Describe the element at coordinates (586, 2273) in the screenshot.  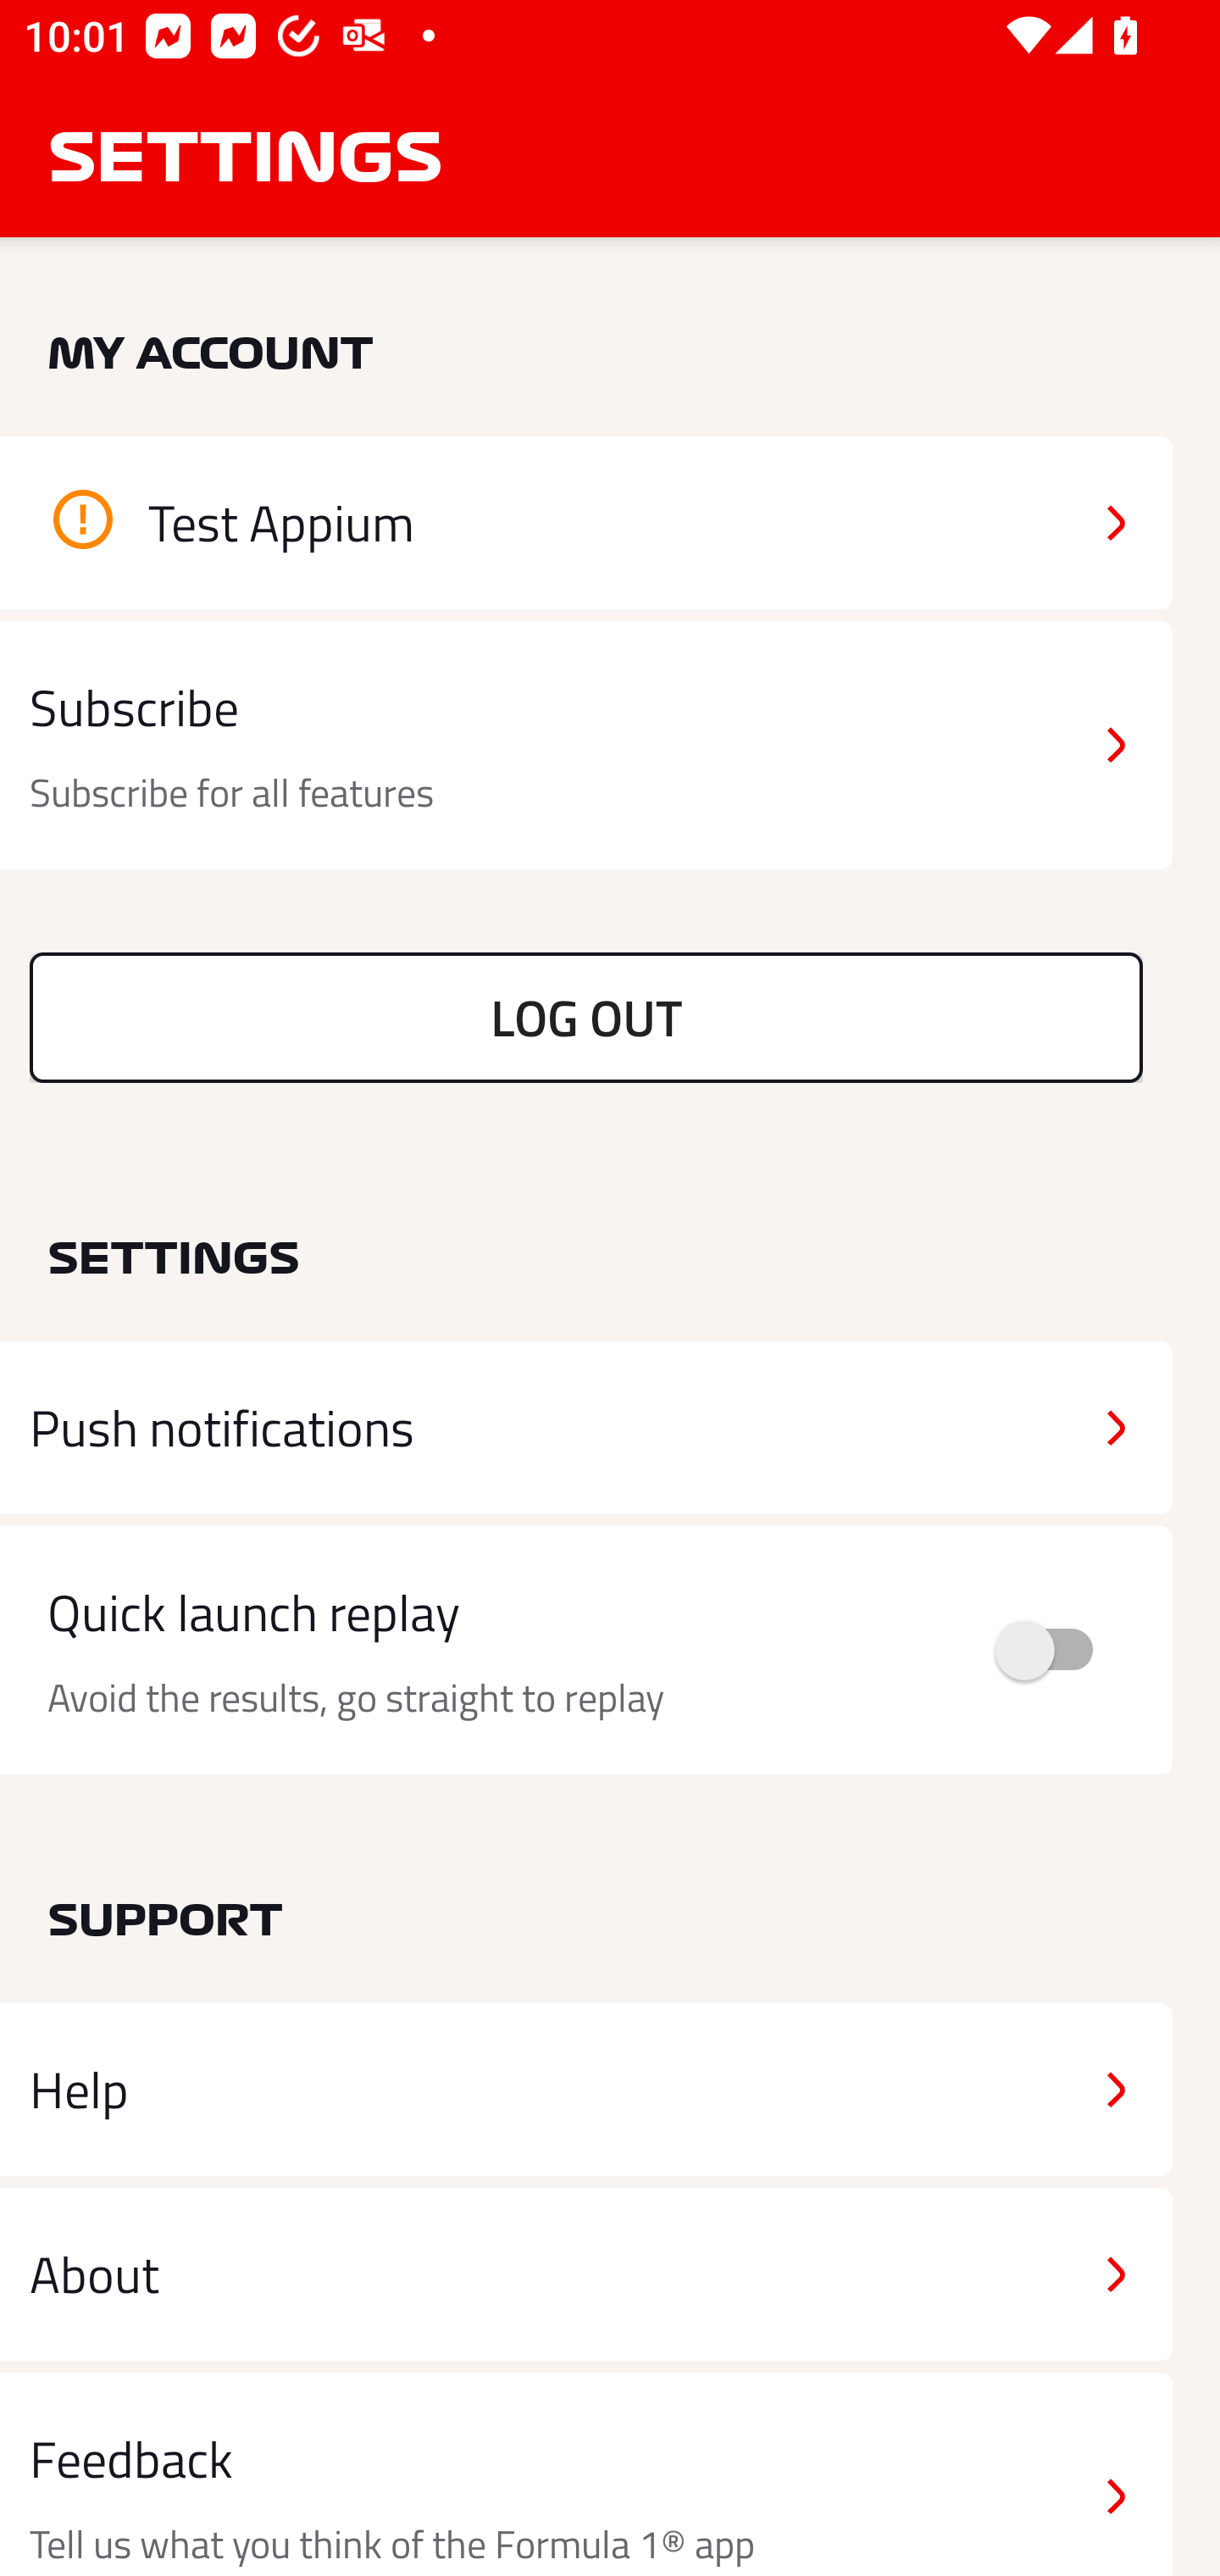
I see `About` at that location.